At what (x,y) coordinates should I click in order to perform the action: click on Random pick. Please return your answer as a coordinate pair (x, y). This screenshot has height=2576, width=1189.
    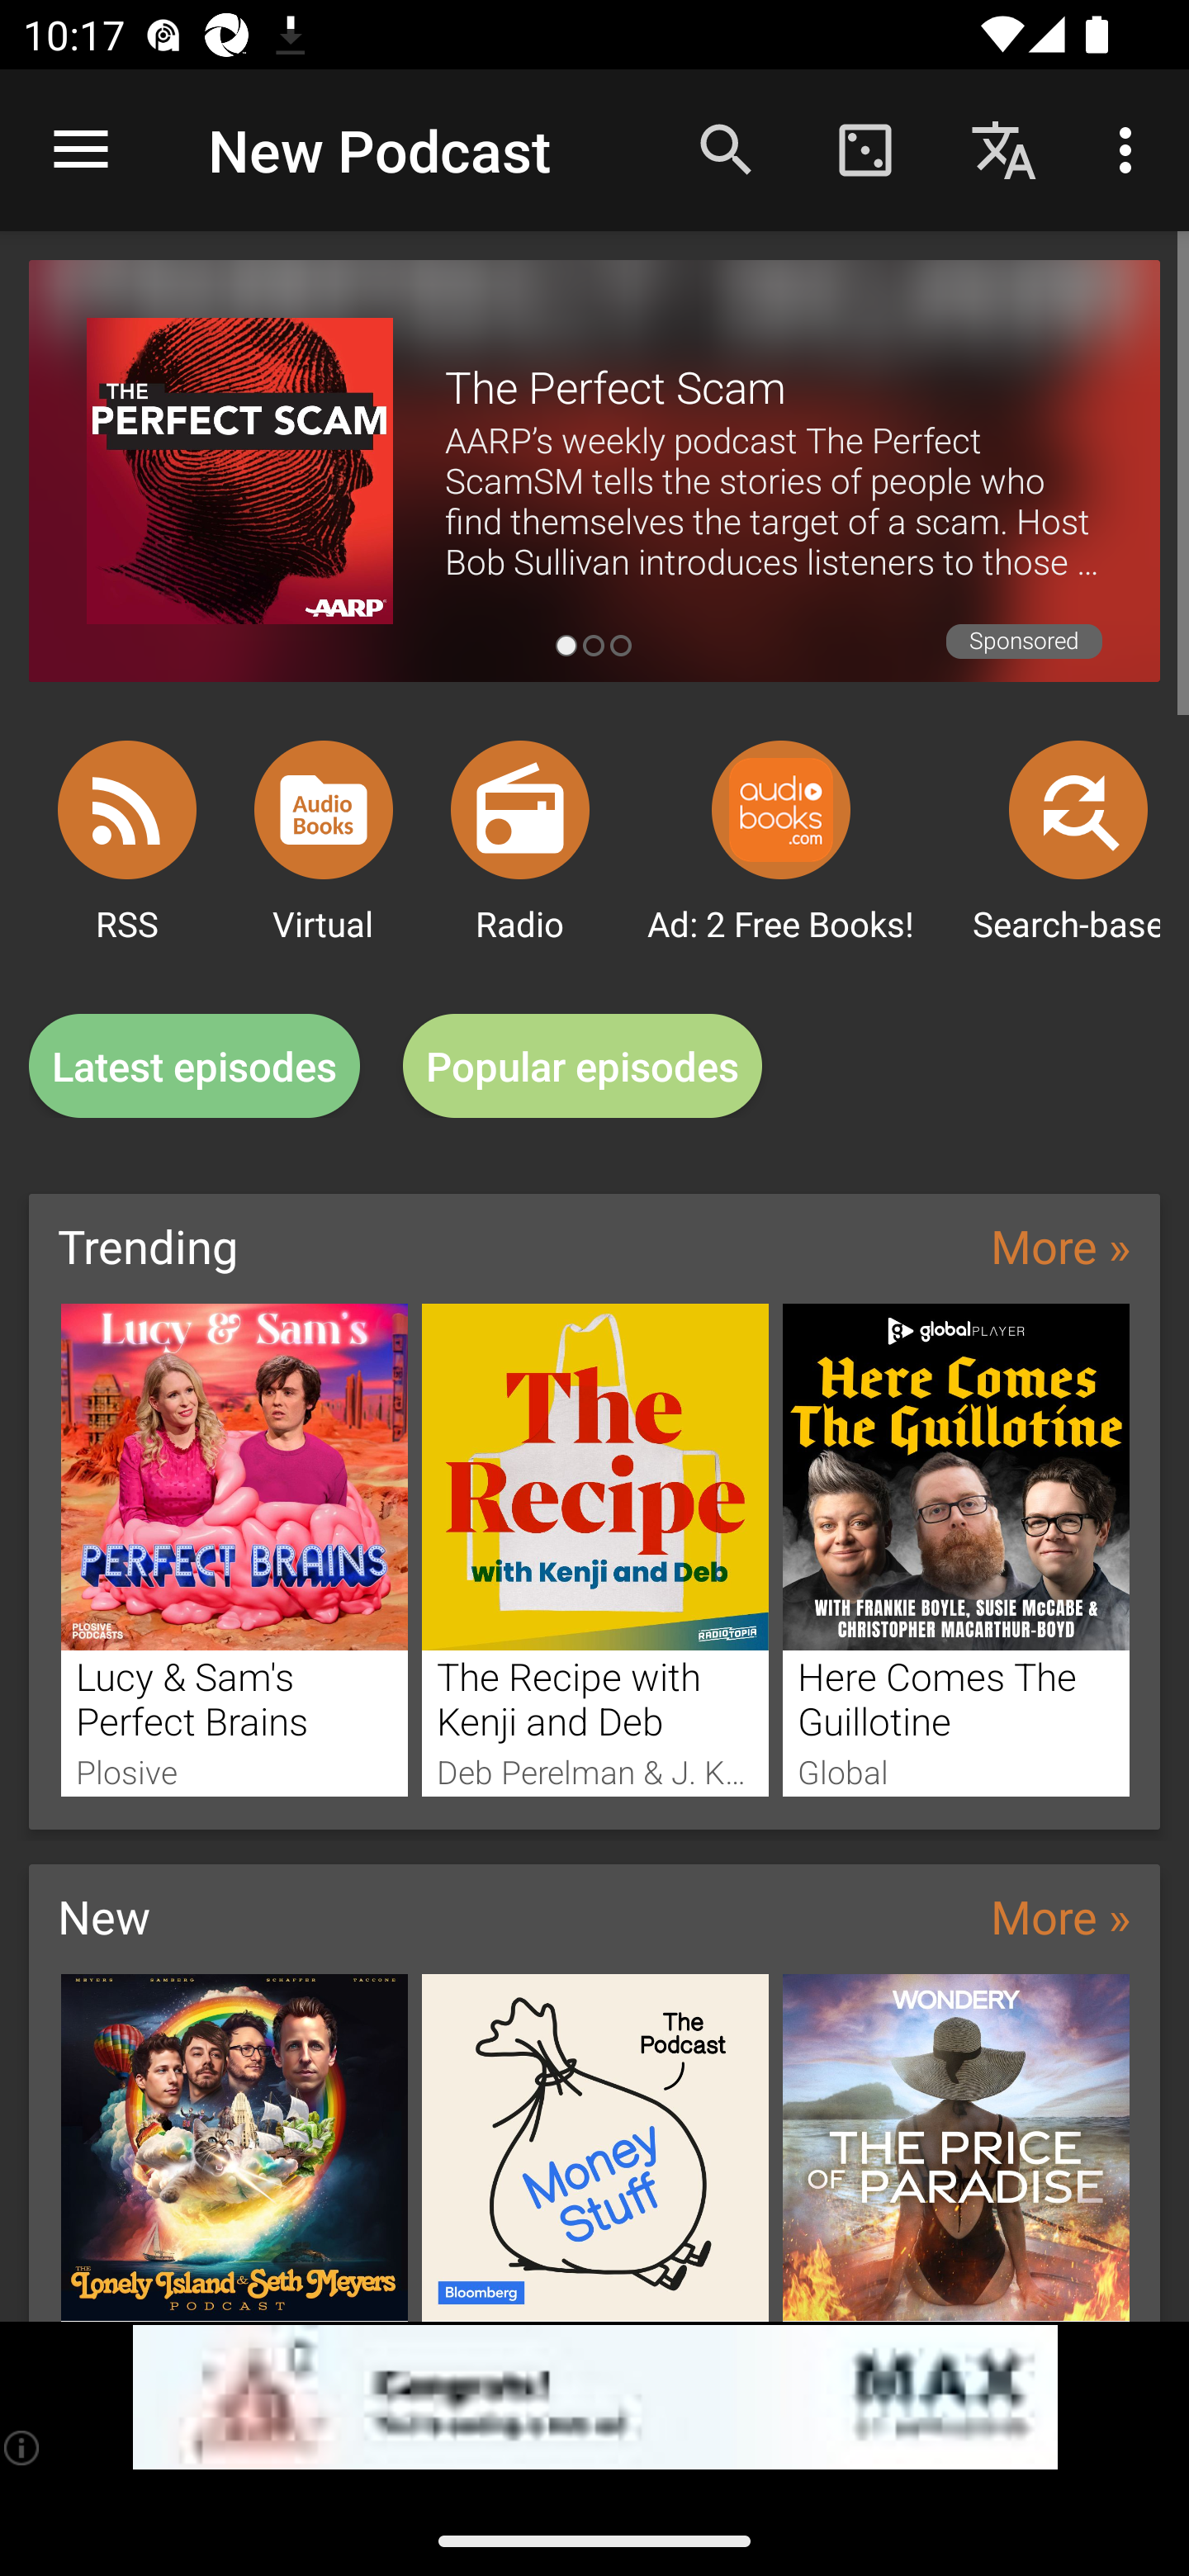
    Looking at the image, I should click on (865, 149).